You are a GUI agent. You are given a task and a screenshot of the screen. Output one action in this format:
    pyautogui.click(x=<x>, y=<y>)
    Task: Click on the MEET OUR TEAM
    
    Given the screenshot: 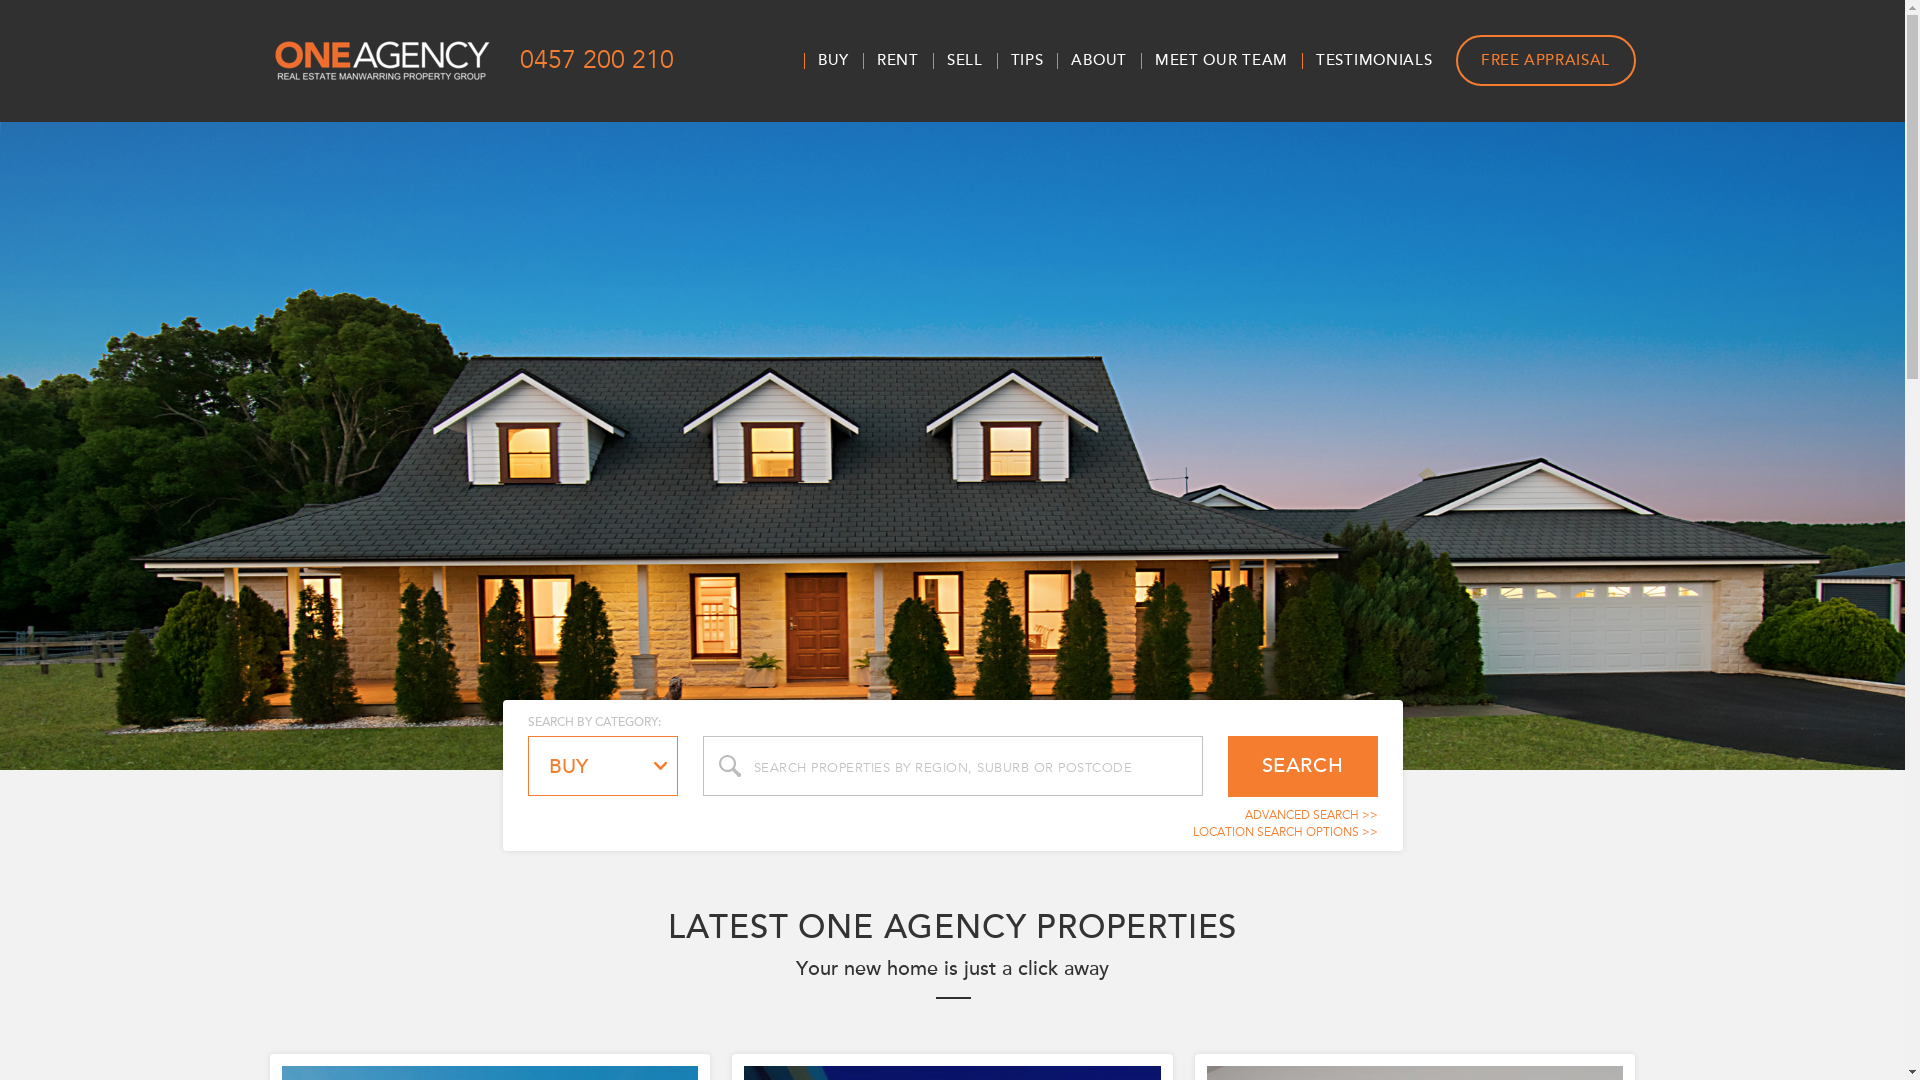 What is the action you would take?
    pyautogui.click(x=1222, y=60)
    